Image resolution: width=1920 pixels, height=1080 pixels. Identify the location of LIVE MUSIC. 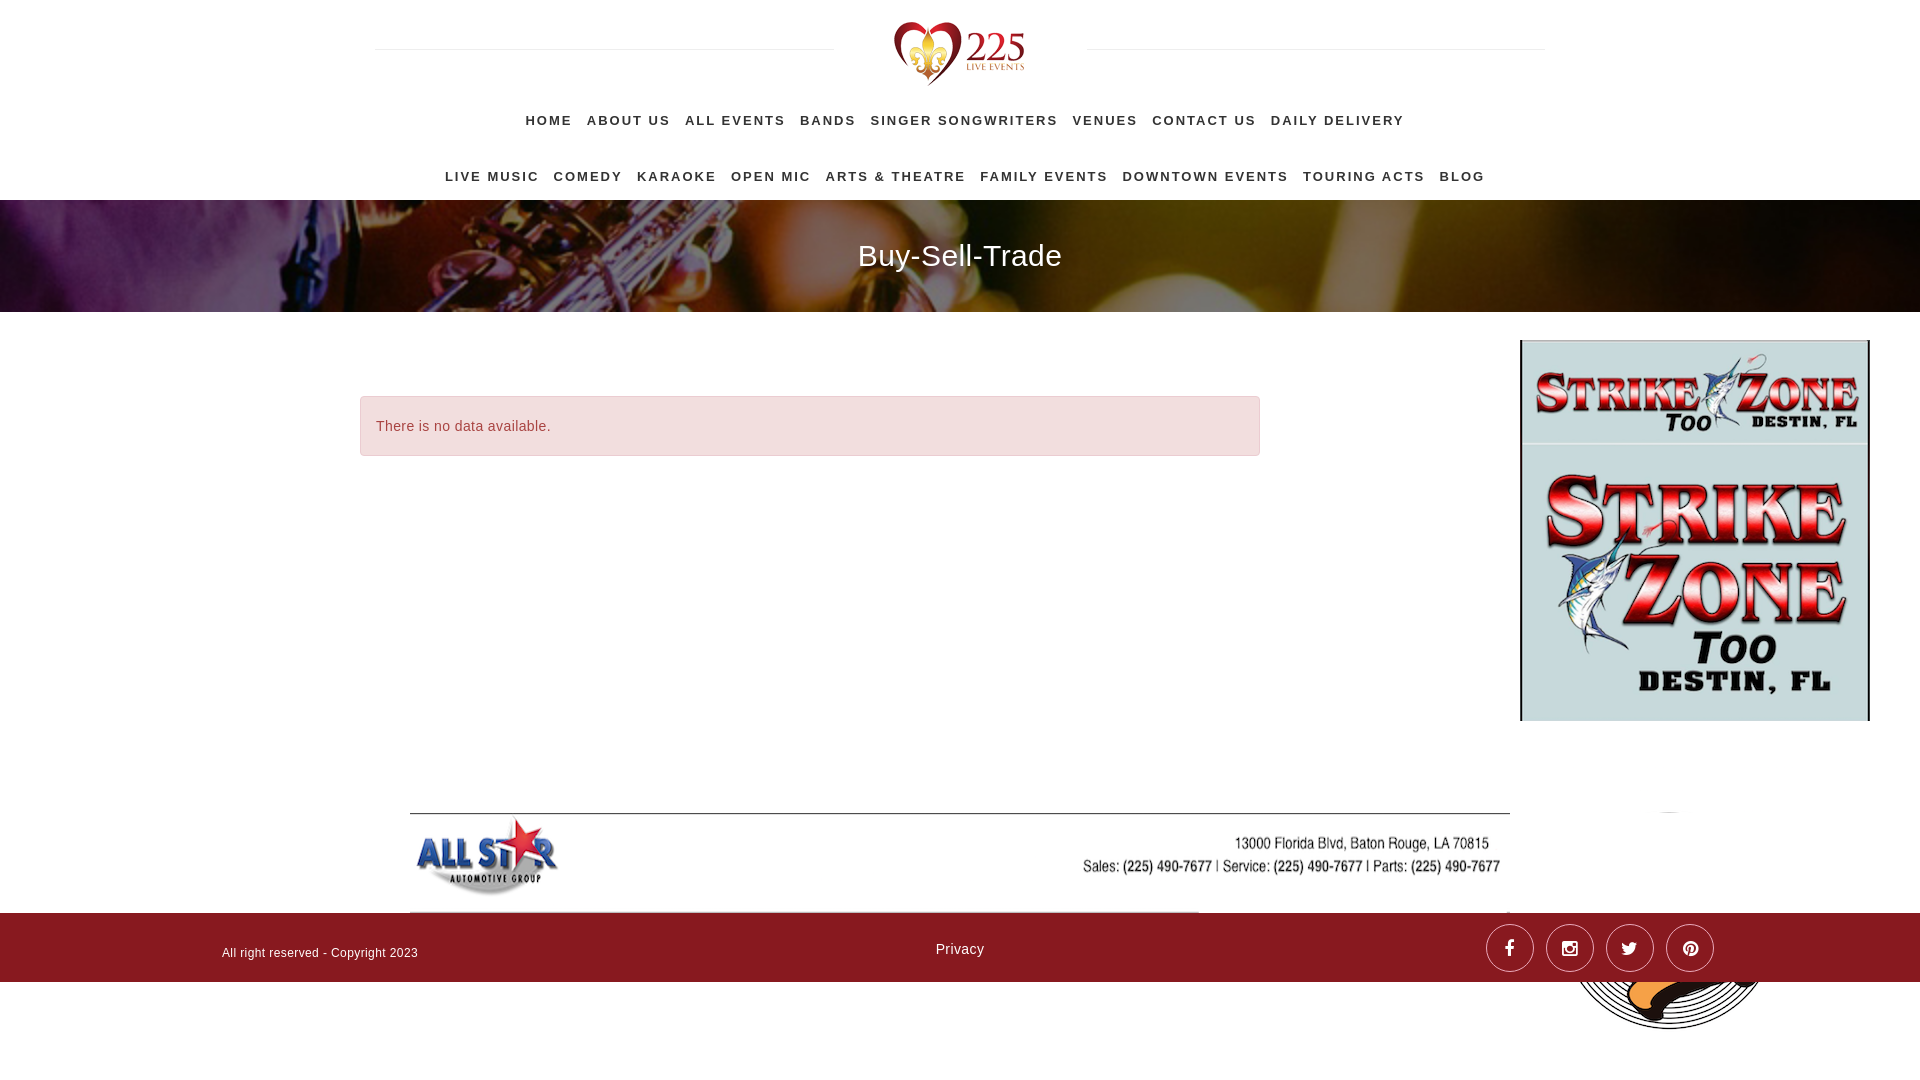
(492, 171).